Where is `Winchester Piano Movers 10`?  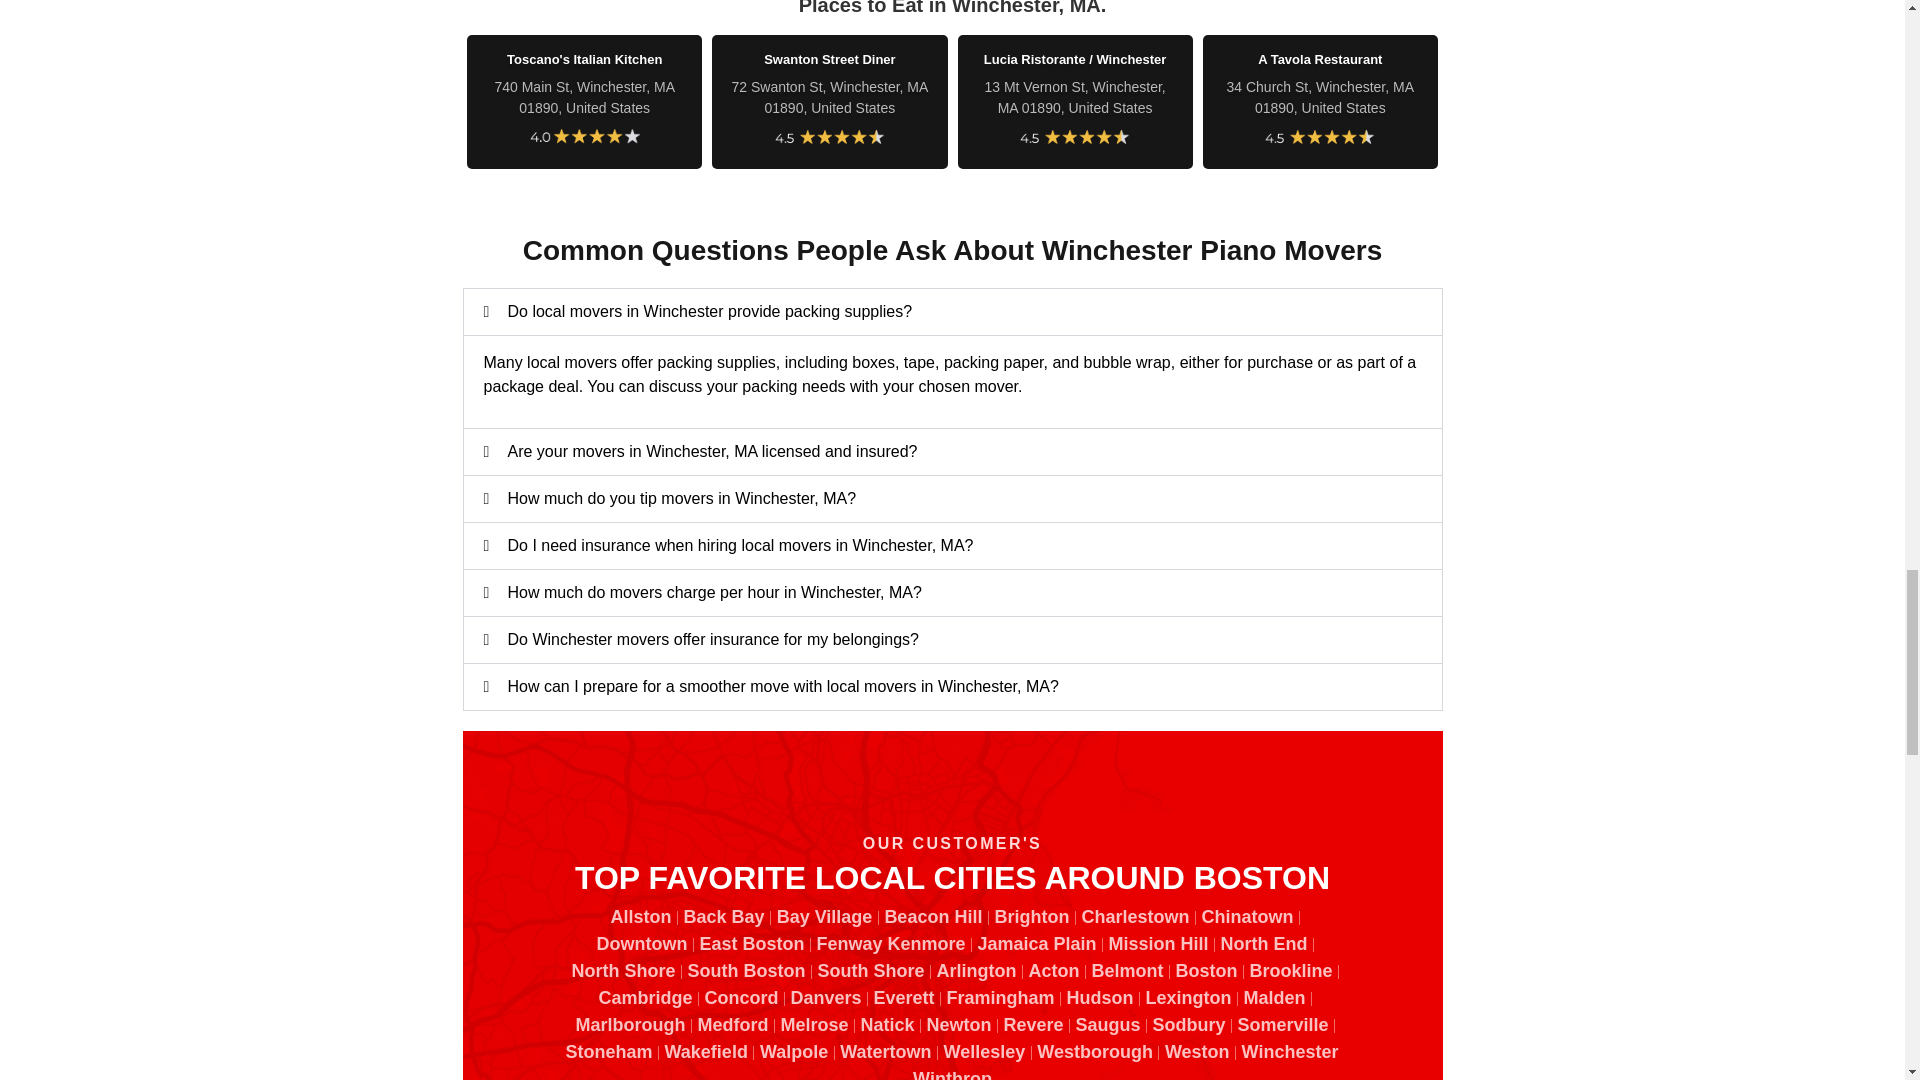
Winchester Piano Movers 10 is located at coordinates (1320, 136).